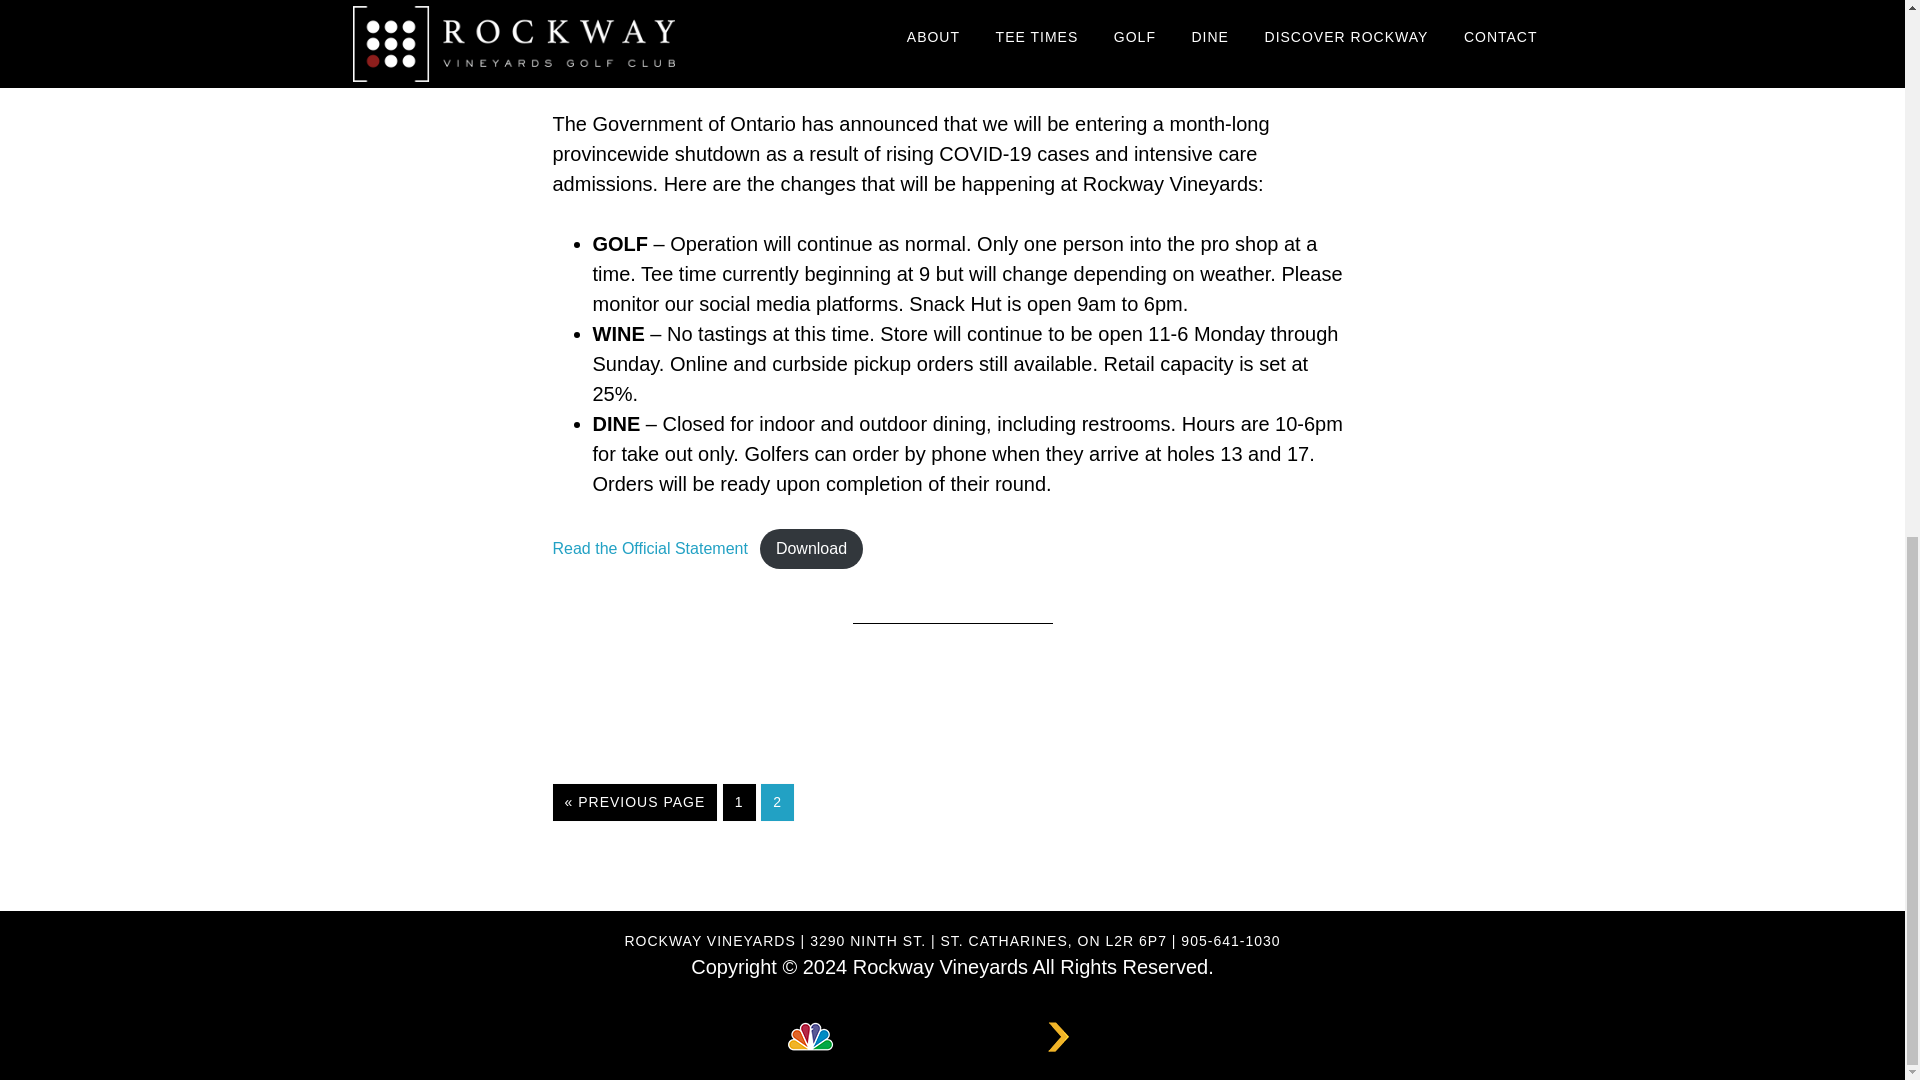  What do you see at coordinates (649, 548) in the screenshot?
I see `Read the Official Statement` at bounding box center [649, 548].